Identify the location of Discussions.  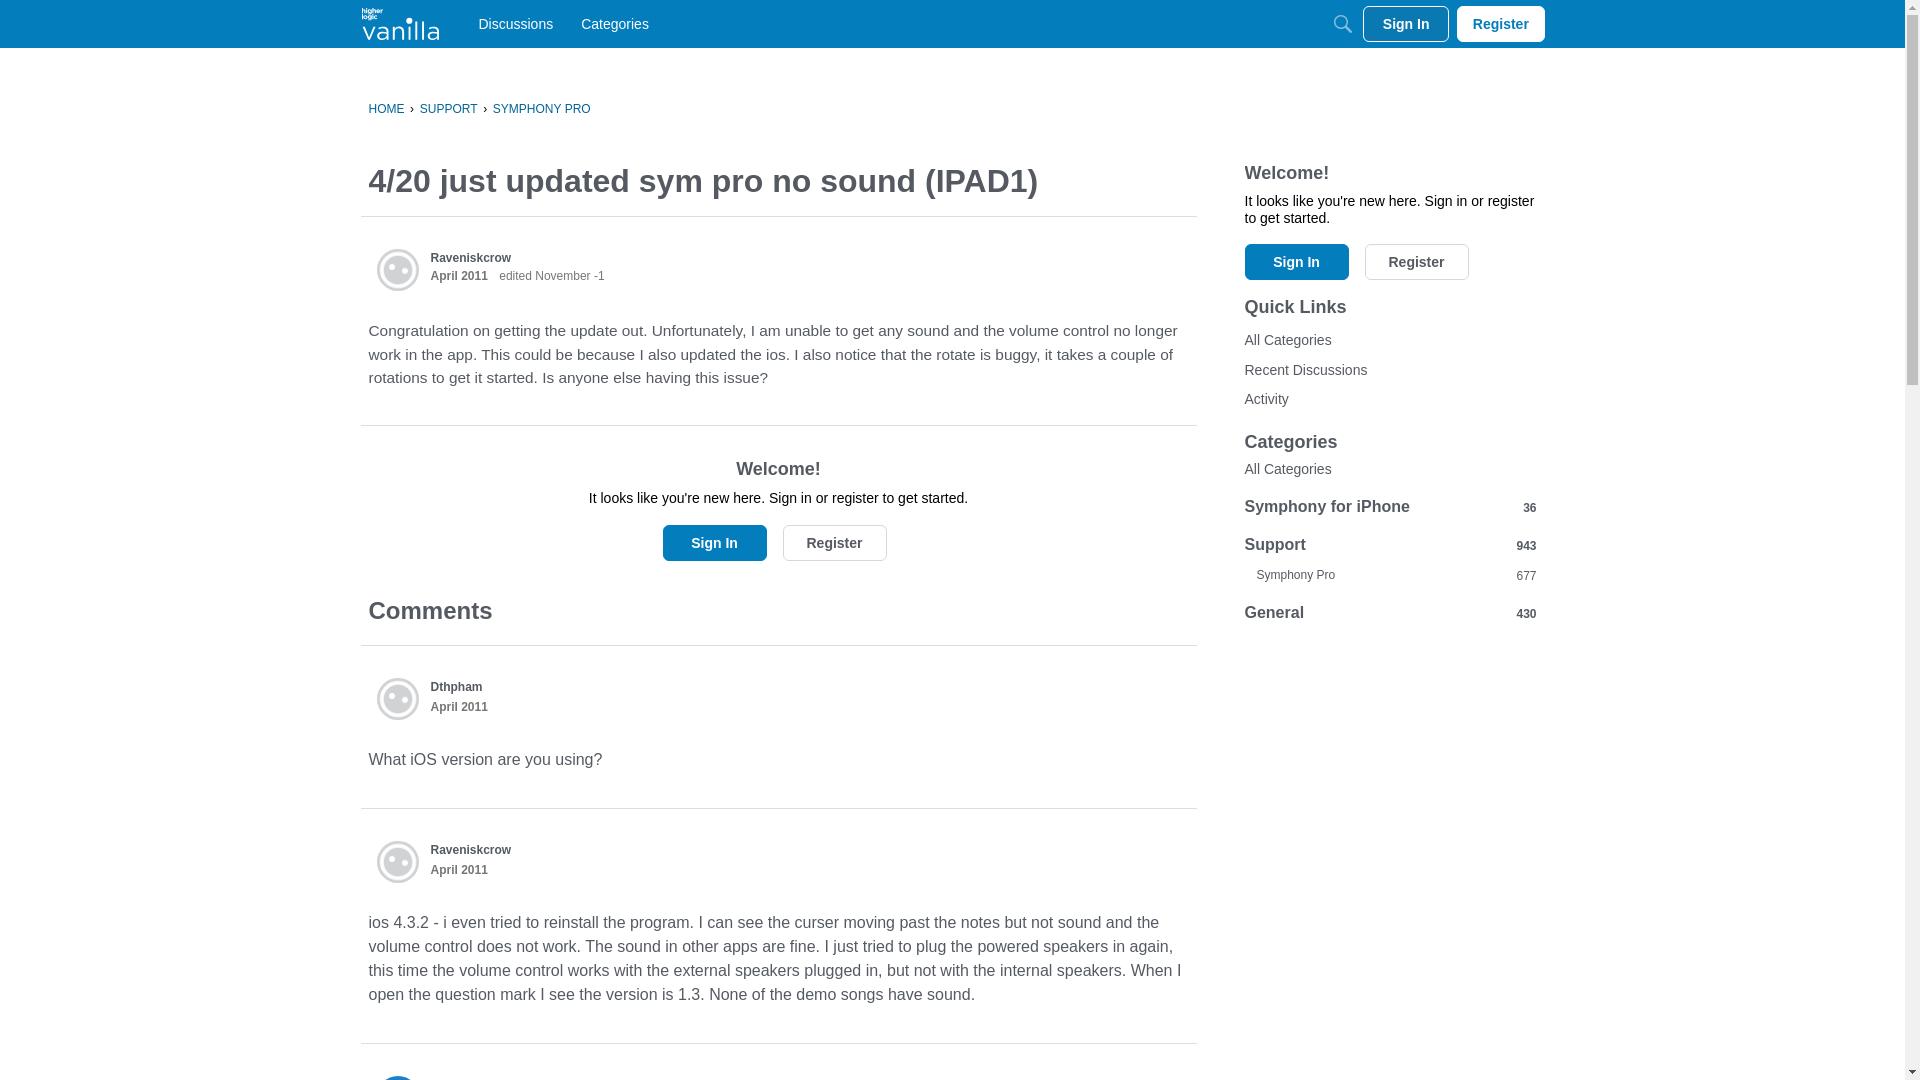
(515, 24).